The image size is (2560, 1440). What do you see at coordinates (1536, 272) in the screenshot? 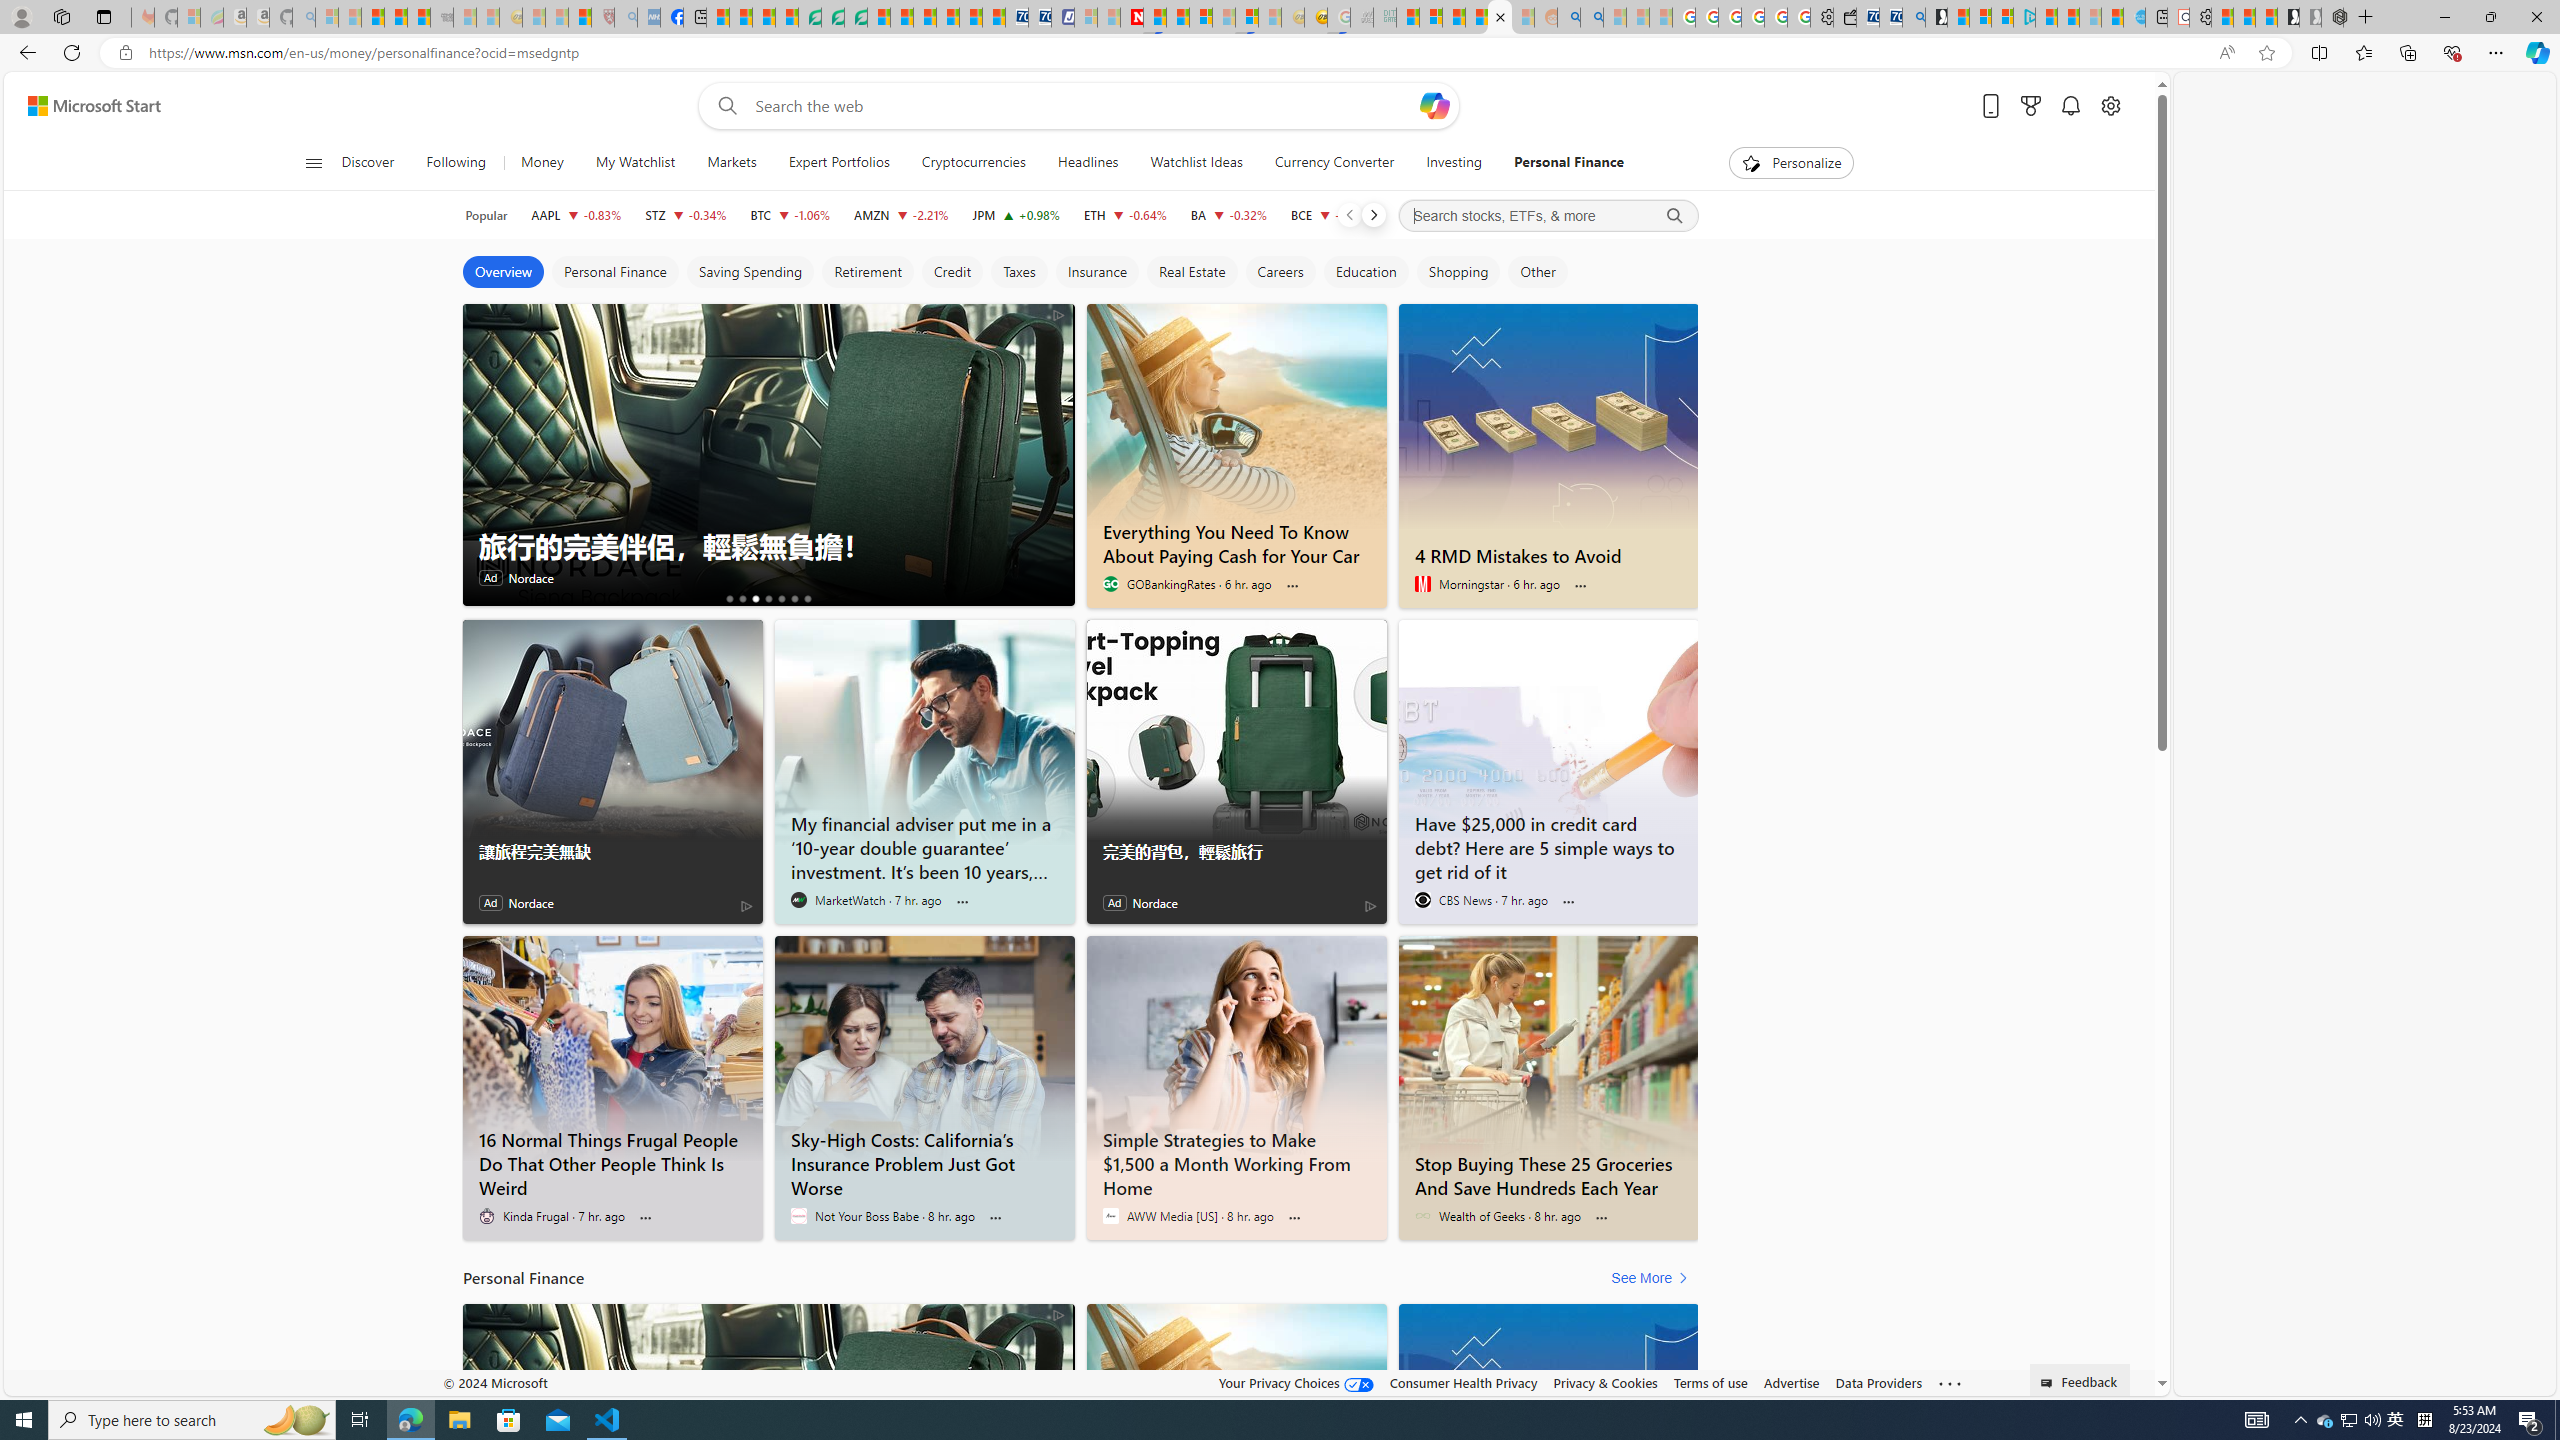
I see `Other` at bounding box center [1536, 272].